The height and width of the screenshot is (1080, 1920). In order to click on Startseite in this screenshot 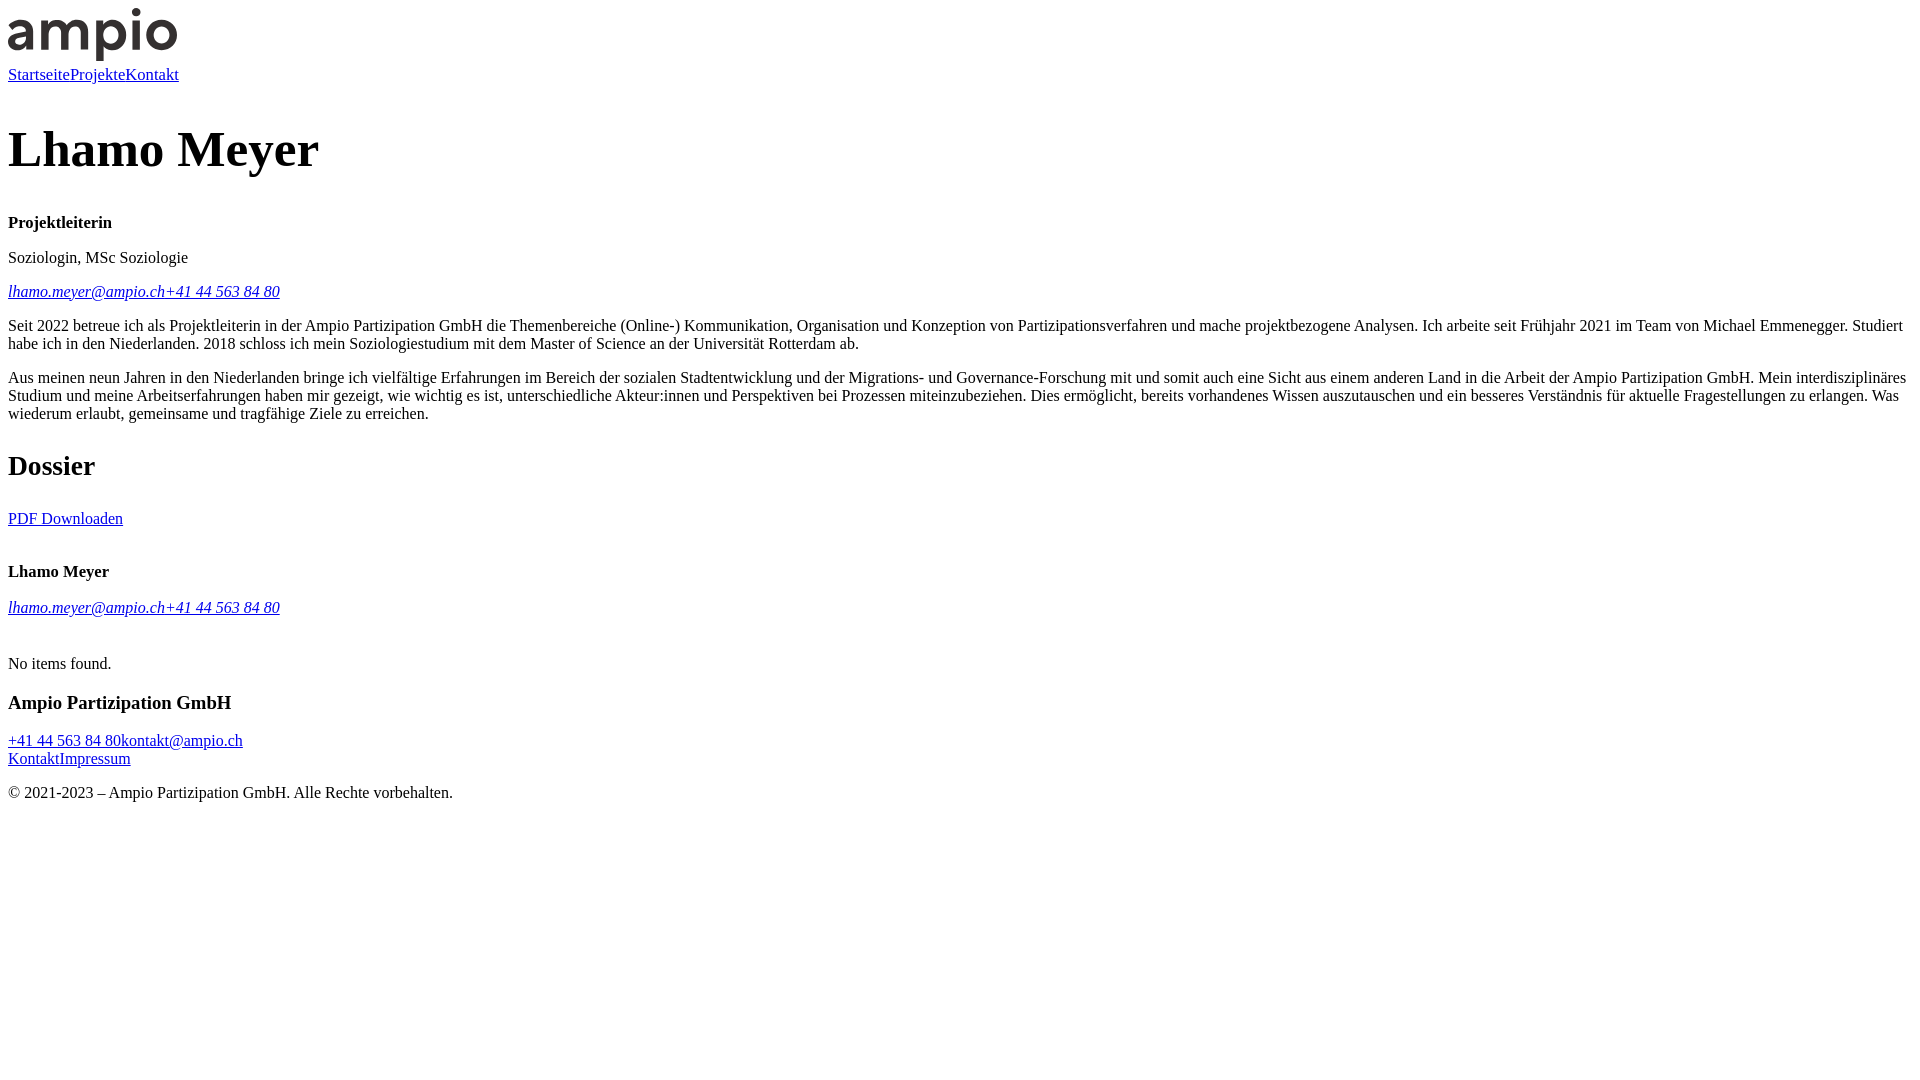, I will do `click(39, 74)`.